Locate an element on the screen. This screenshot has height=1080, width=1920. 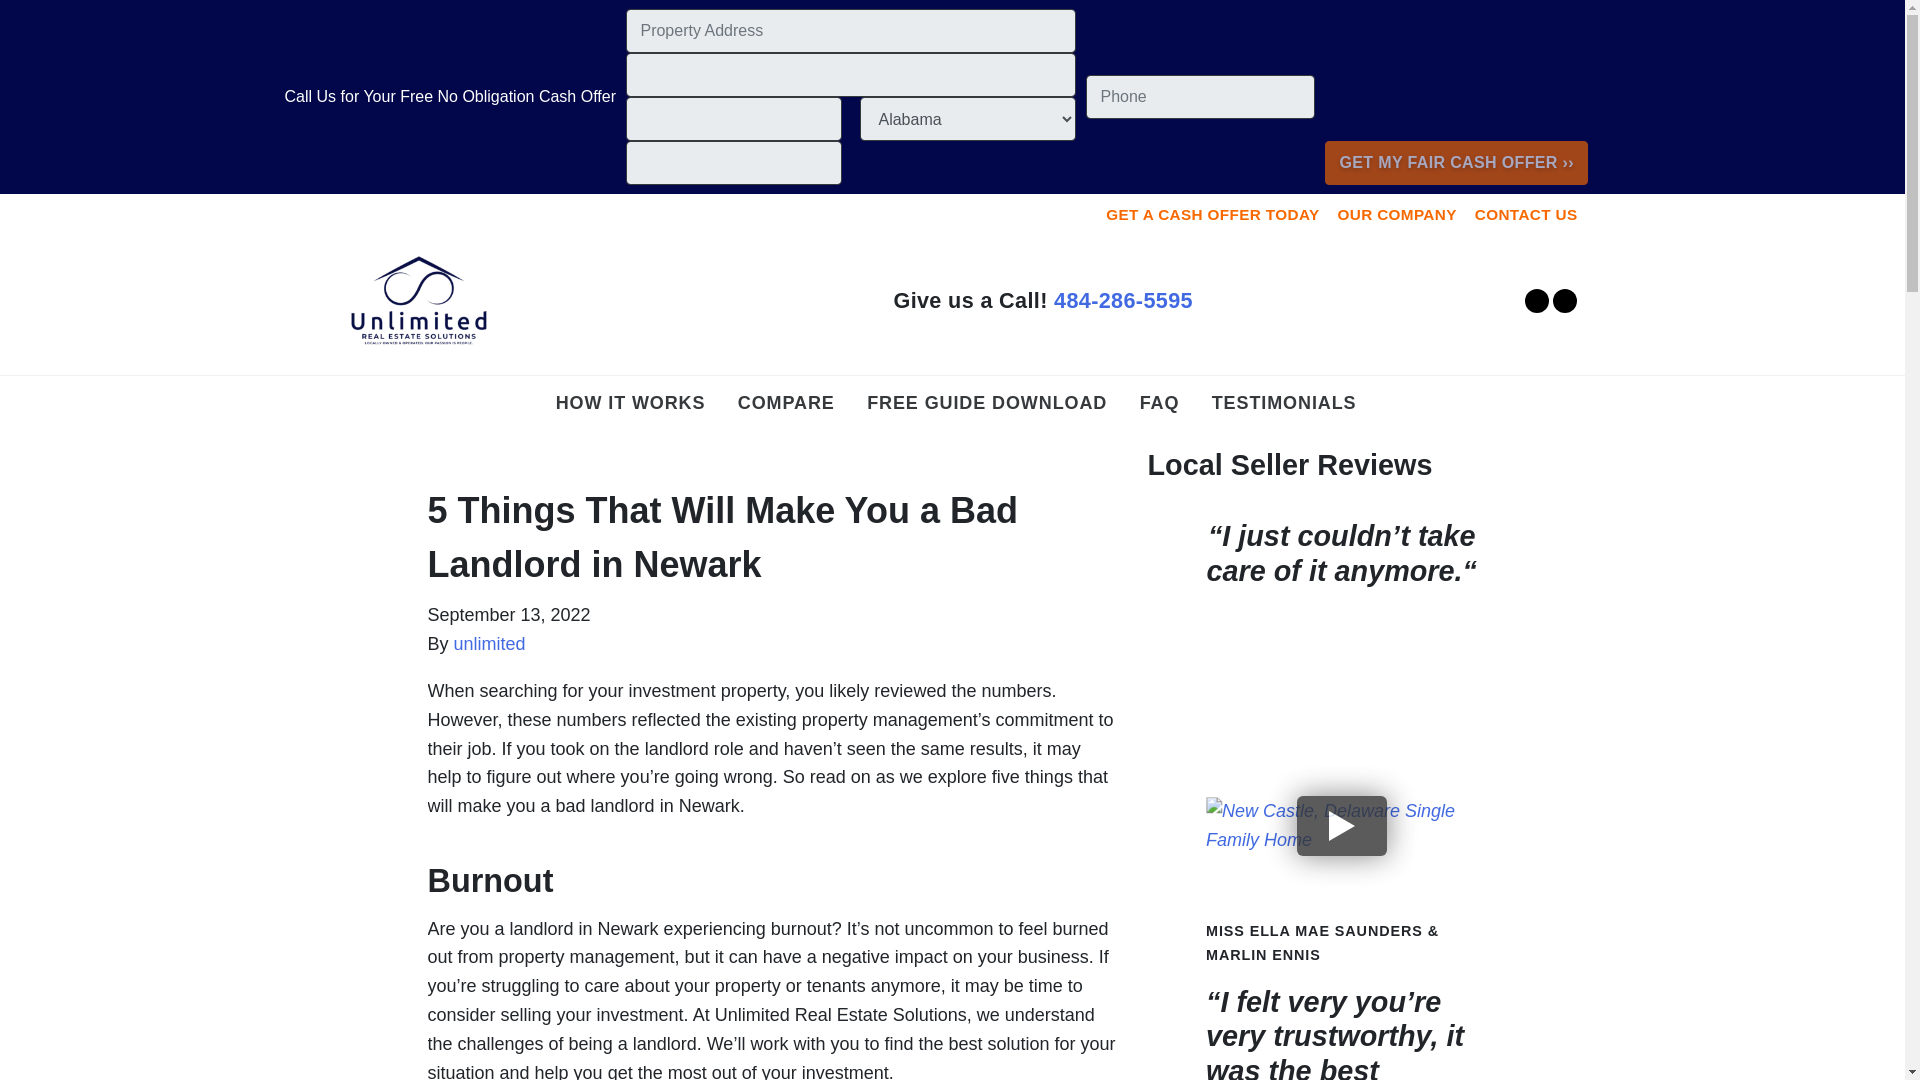
Facebook is located at coordinates (1536, 301).